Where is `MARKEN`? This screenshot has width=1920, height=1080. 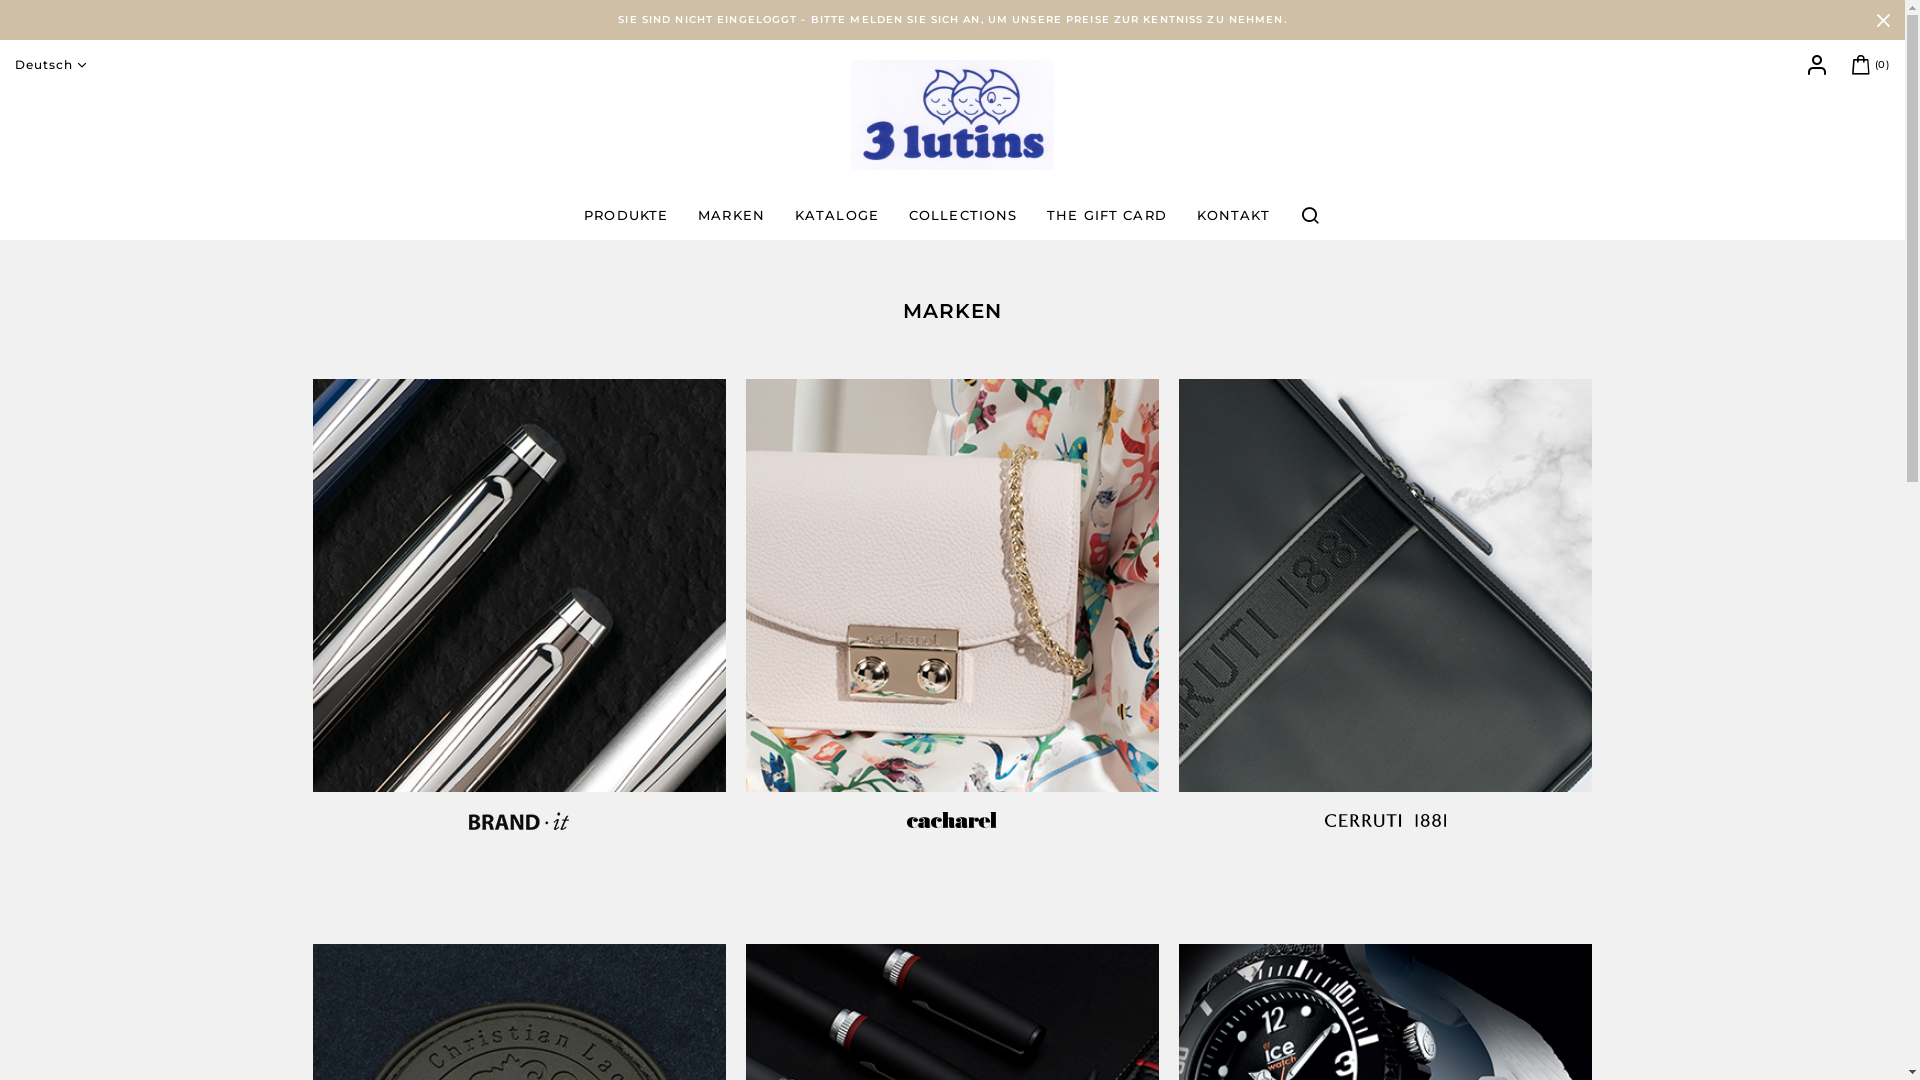 MARKEN is located at coordinates (732, 215).